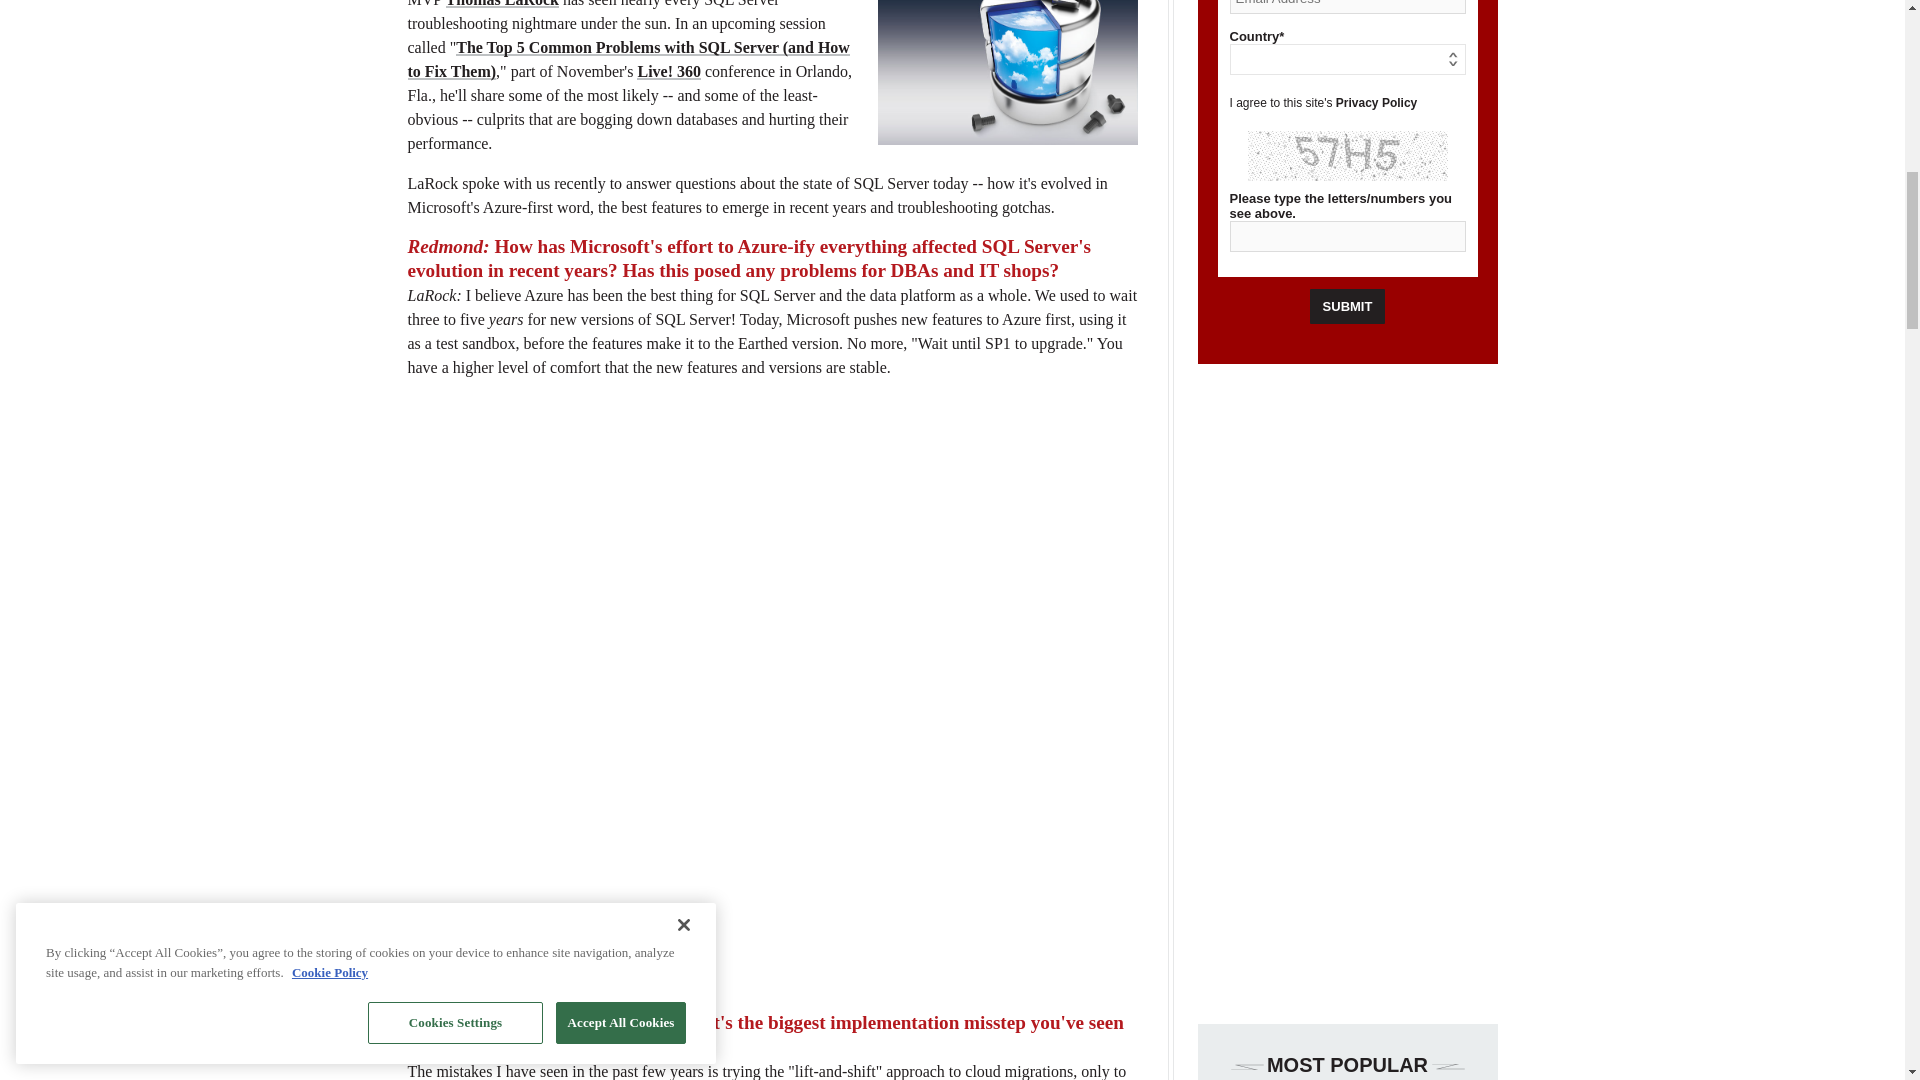 This screenshot has height=1080, width=1920. I want to click on Submit, so click(1348, 306).